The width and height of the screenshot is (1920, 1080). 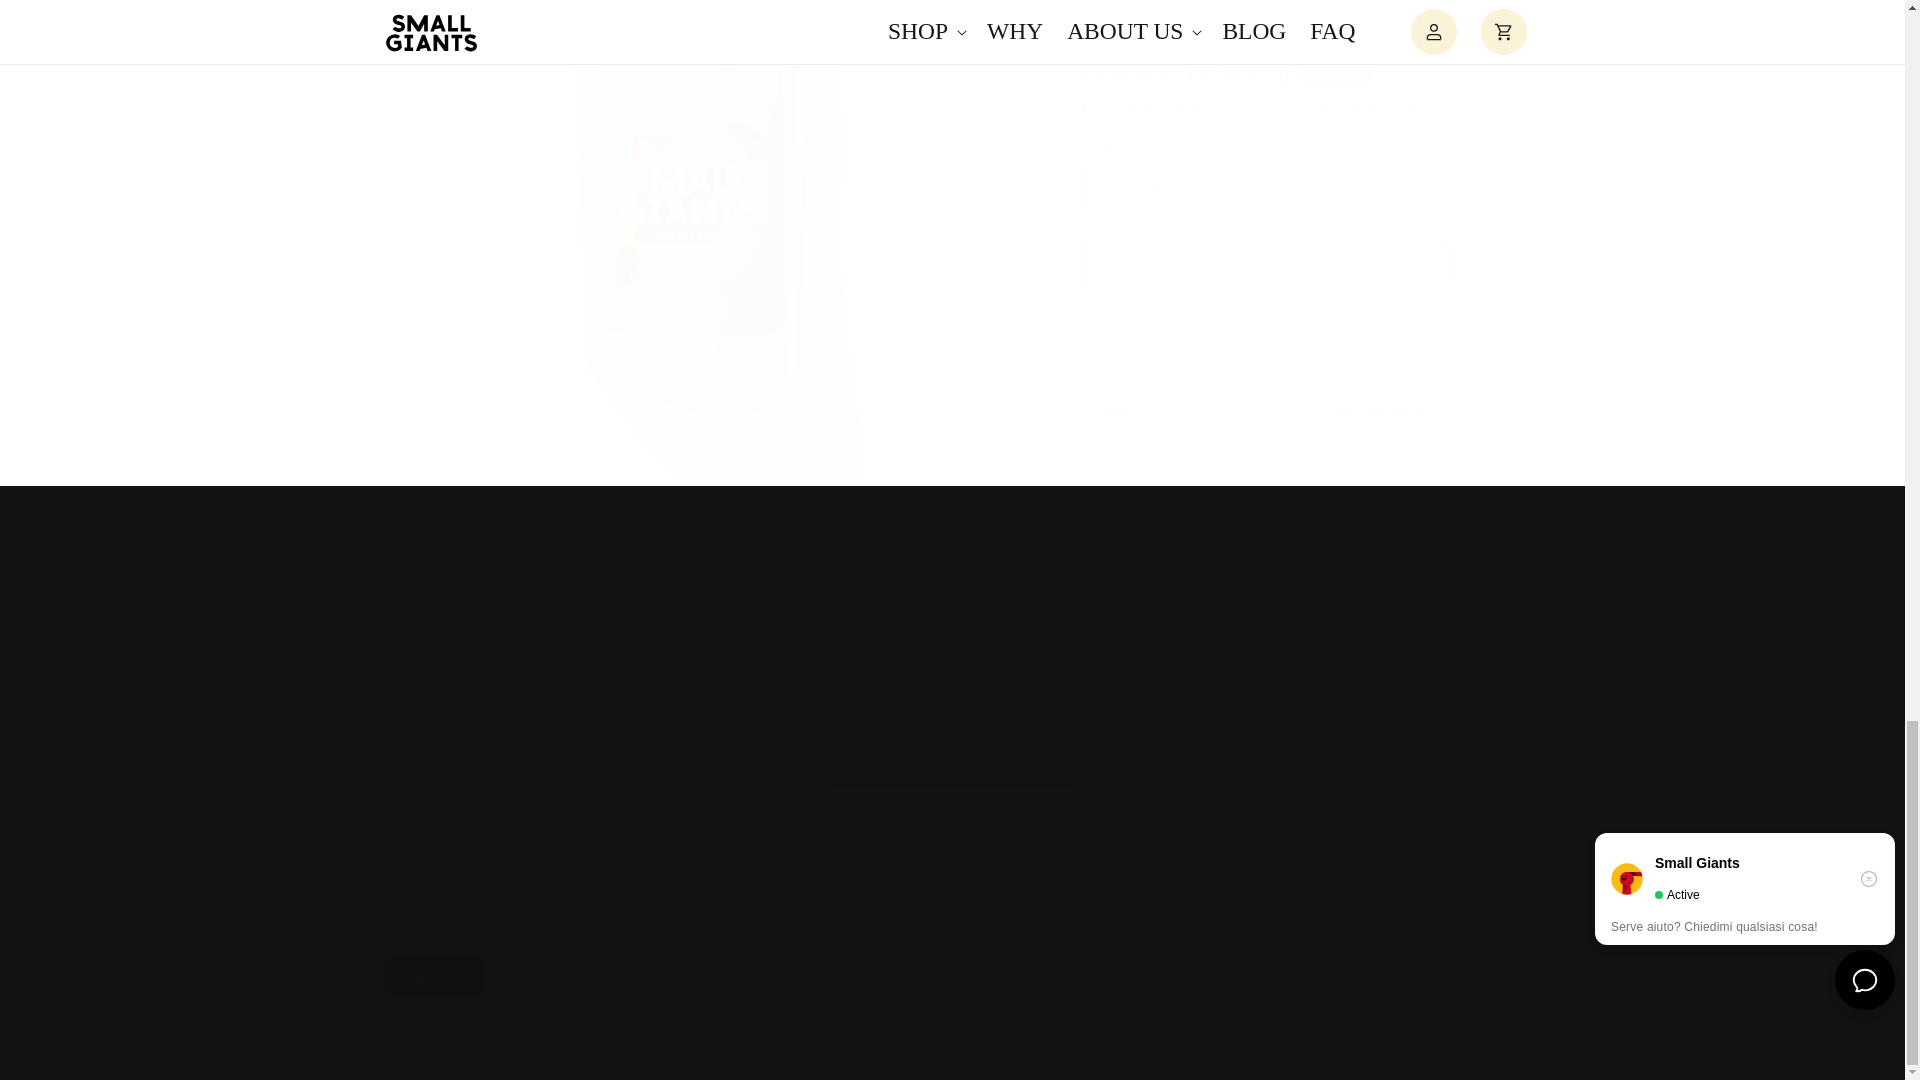 I want to click on Open media 1 in modal window, so click(x=1390, y=668).